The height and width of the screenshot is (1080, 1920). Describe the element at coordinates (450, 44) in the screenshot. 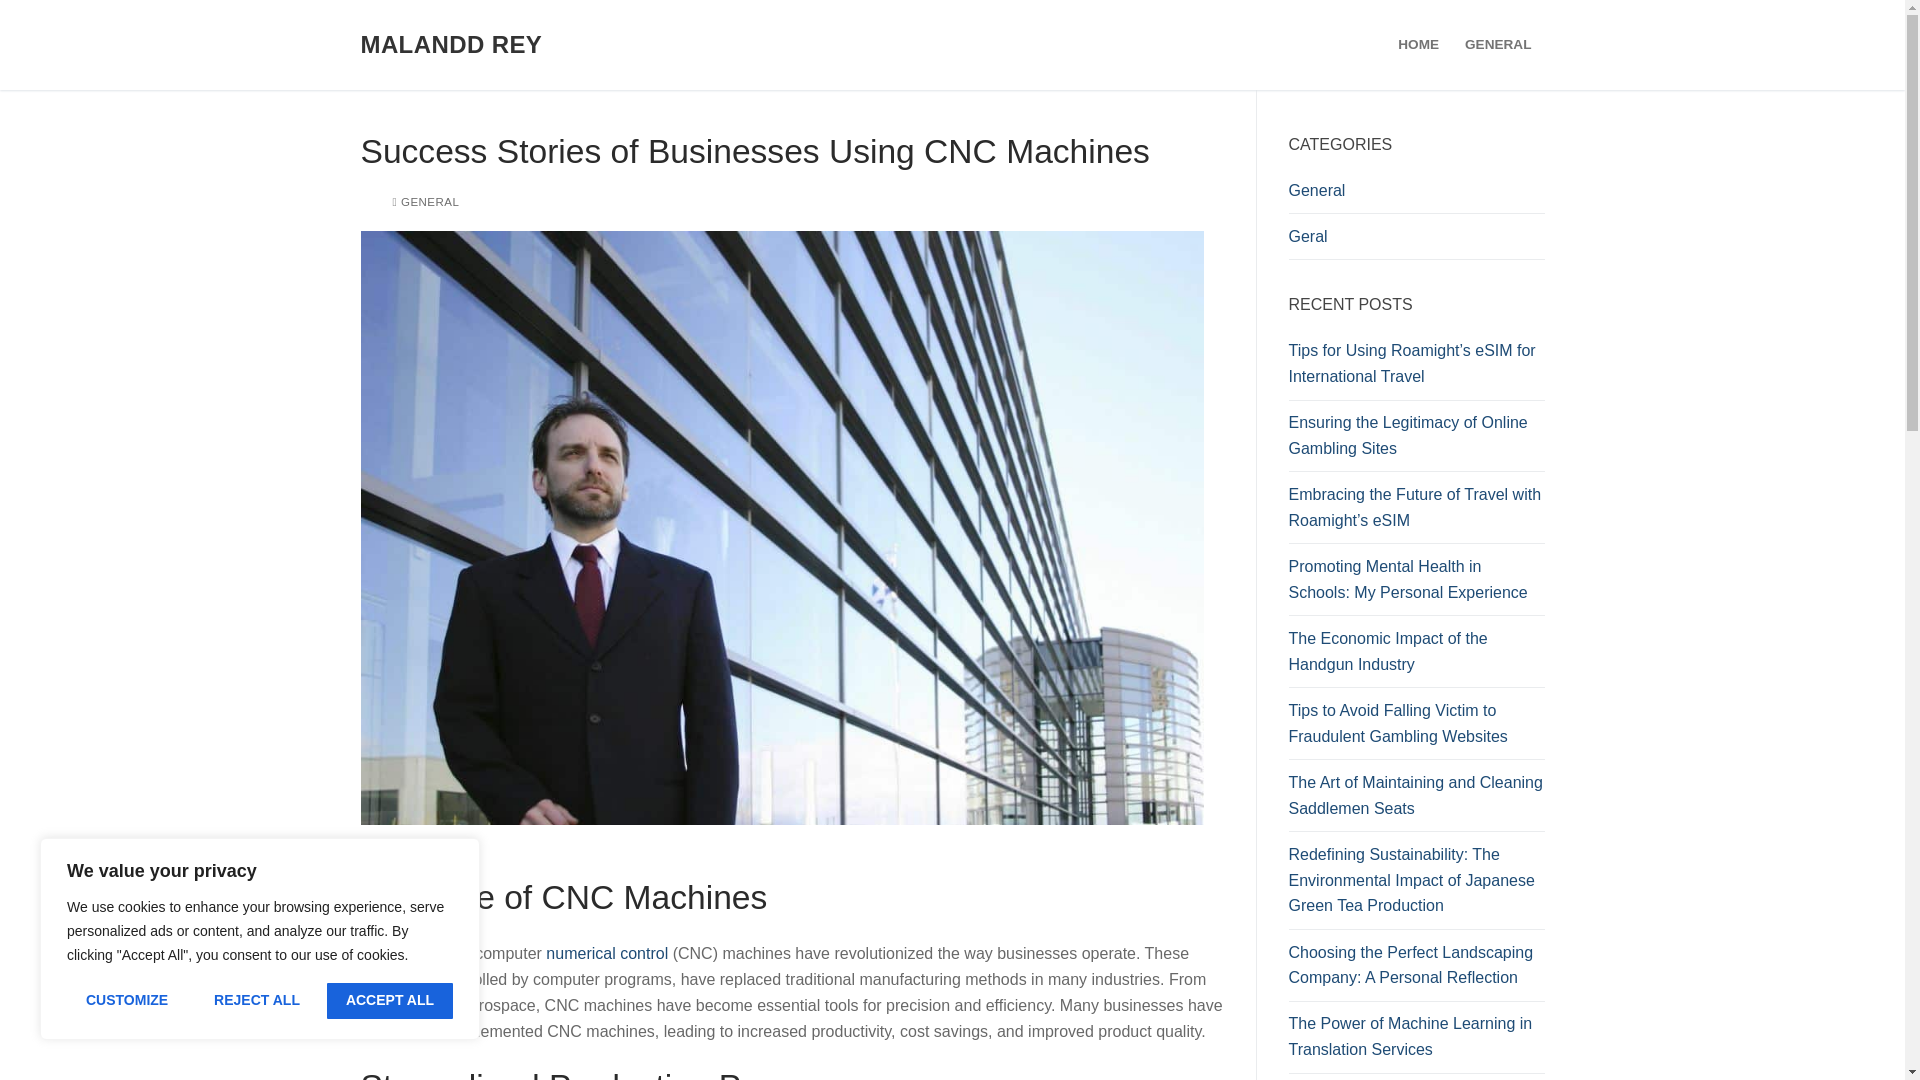

I see `MALANDD REY` at that location.